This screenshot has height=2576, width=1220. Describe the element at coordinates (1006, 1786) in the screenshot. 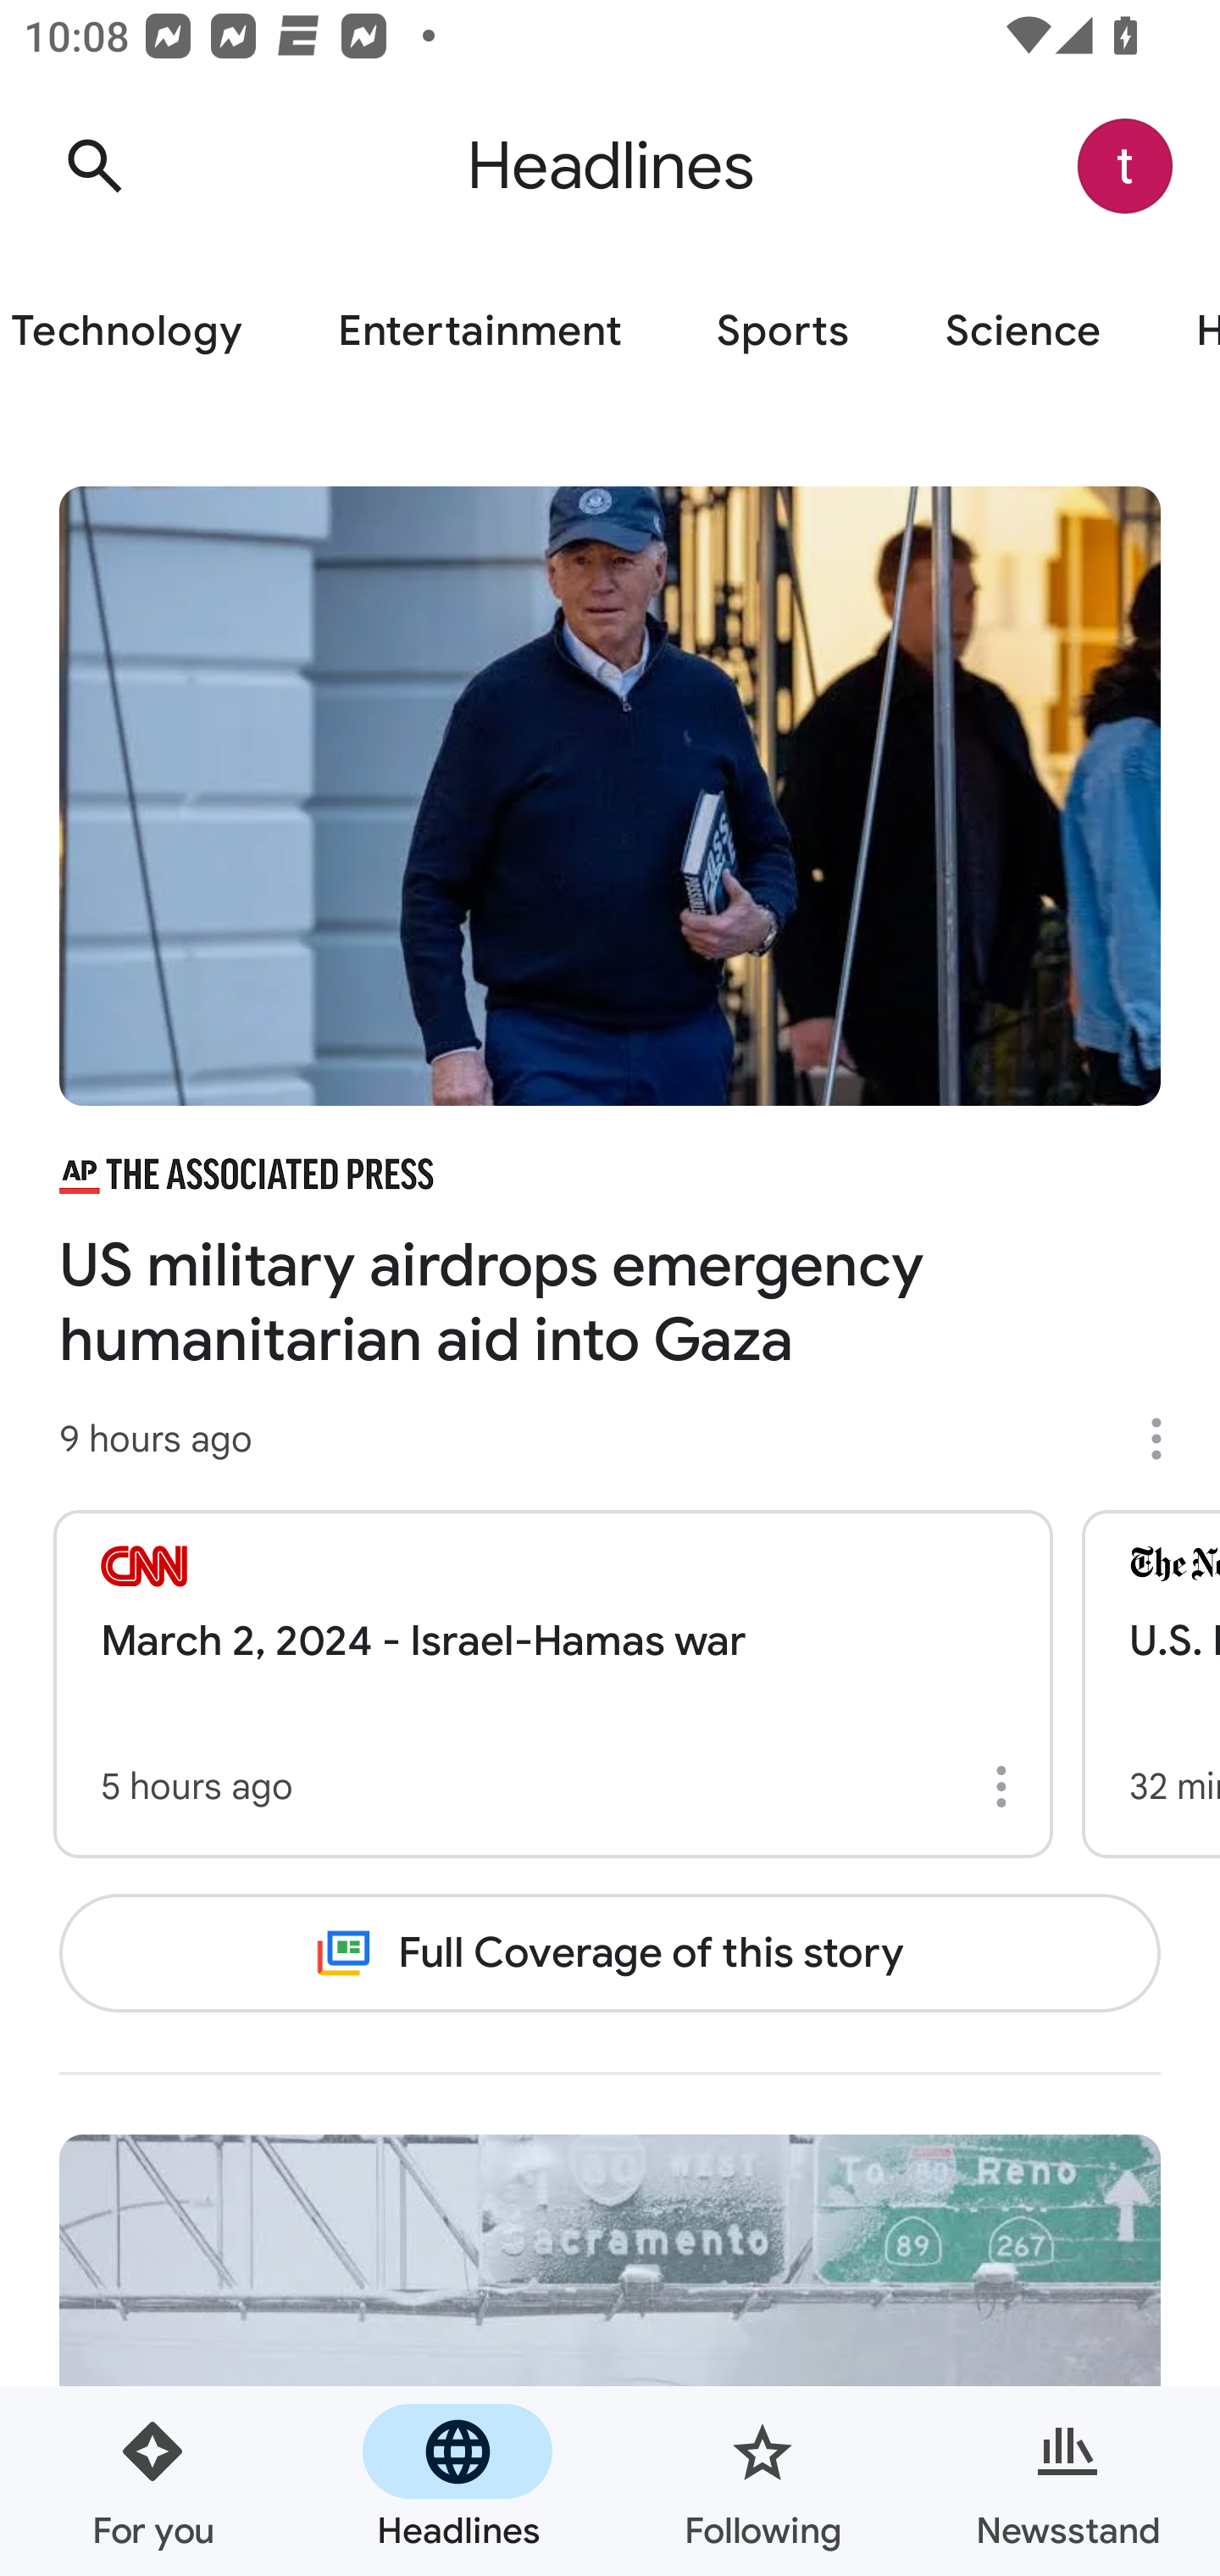

I see `More options` at that location.